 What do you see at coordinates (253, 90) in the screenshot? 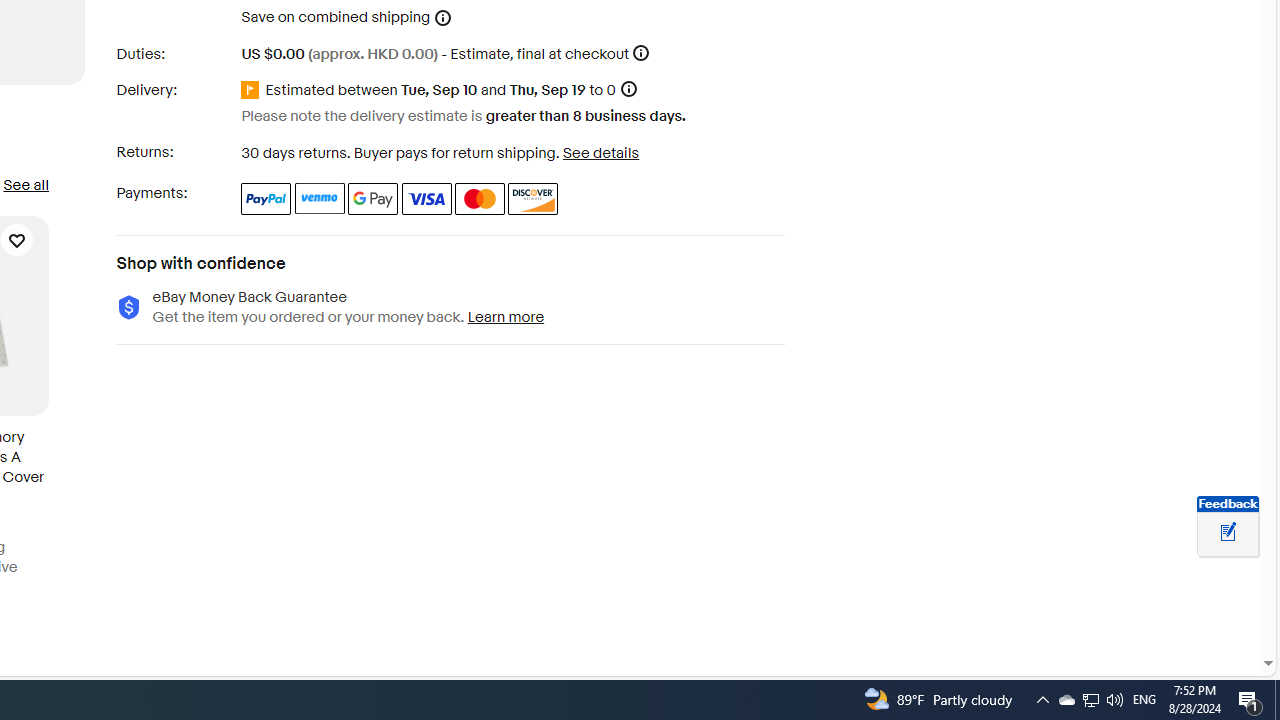
I see `Delivery alert flag` at bounding box center [253, 90].